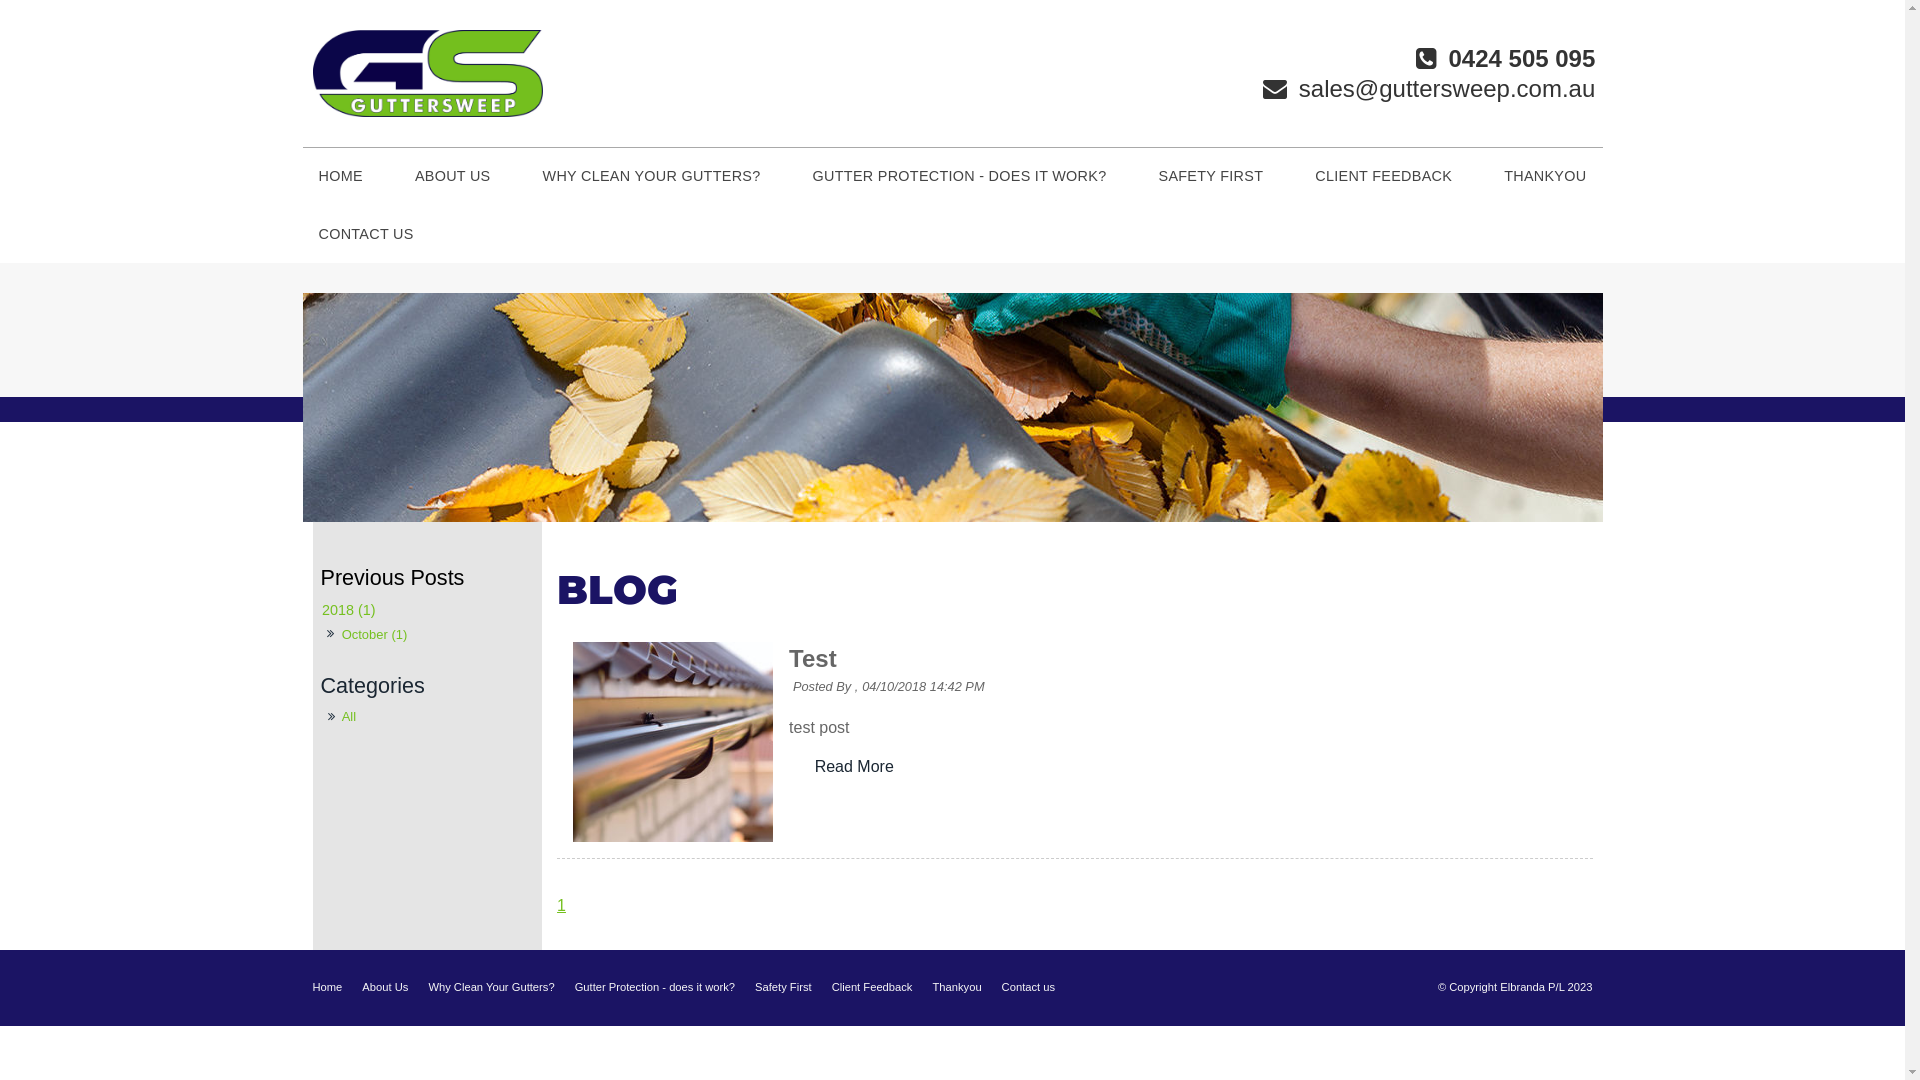  Describe the element at coordinates (1545, 177) in the screenshot. I see `THANKYOU` at that location.